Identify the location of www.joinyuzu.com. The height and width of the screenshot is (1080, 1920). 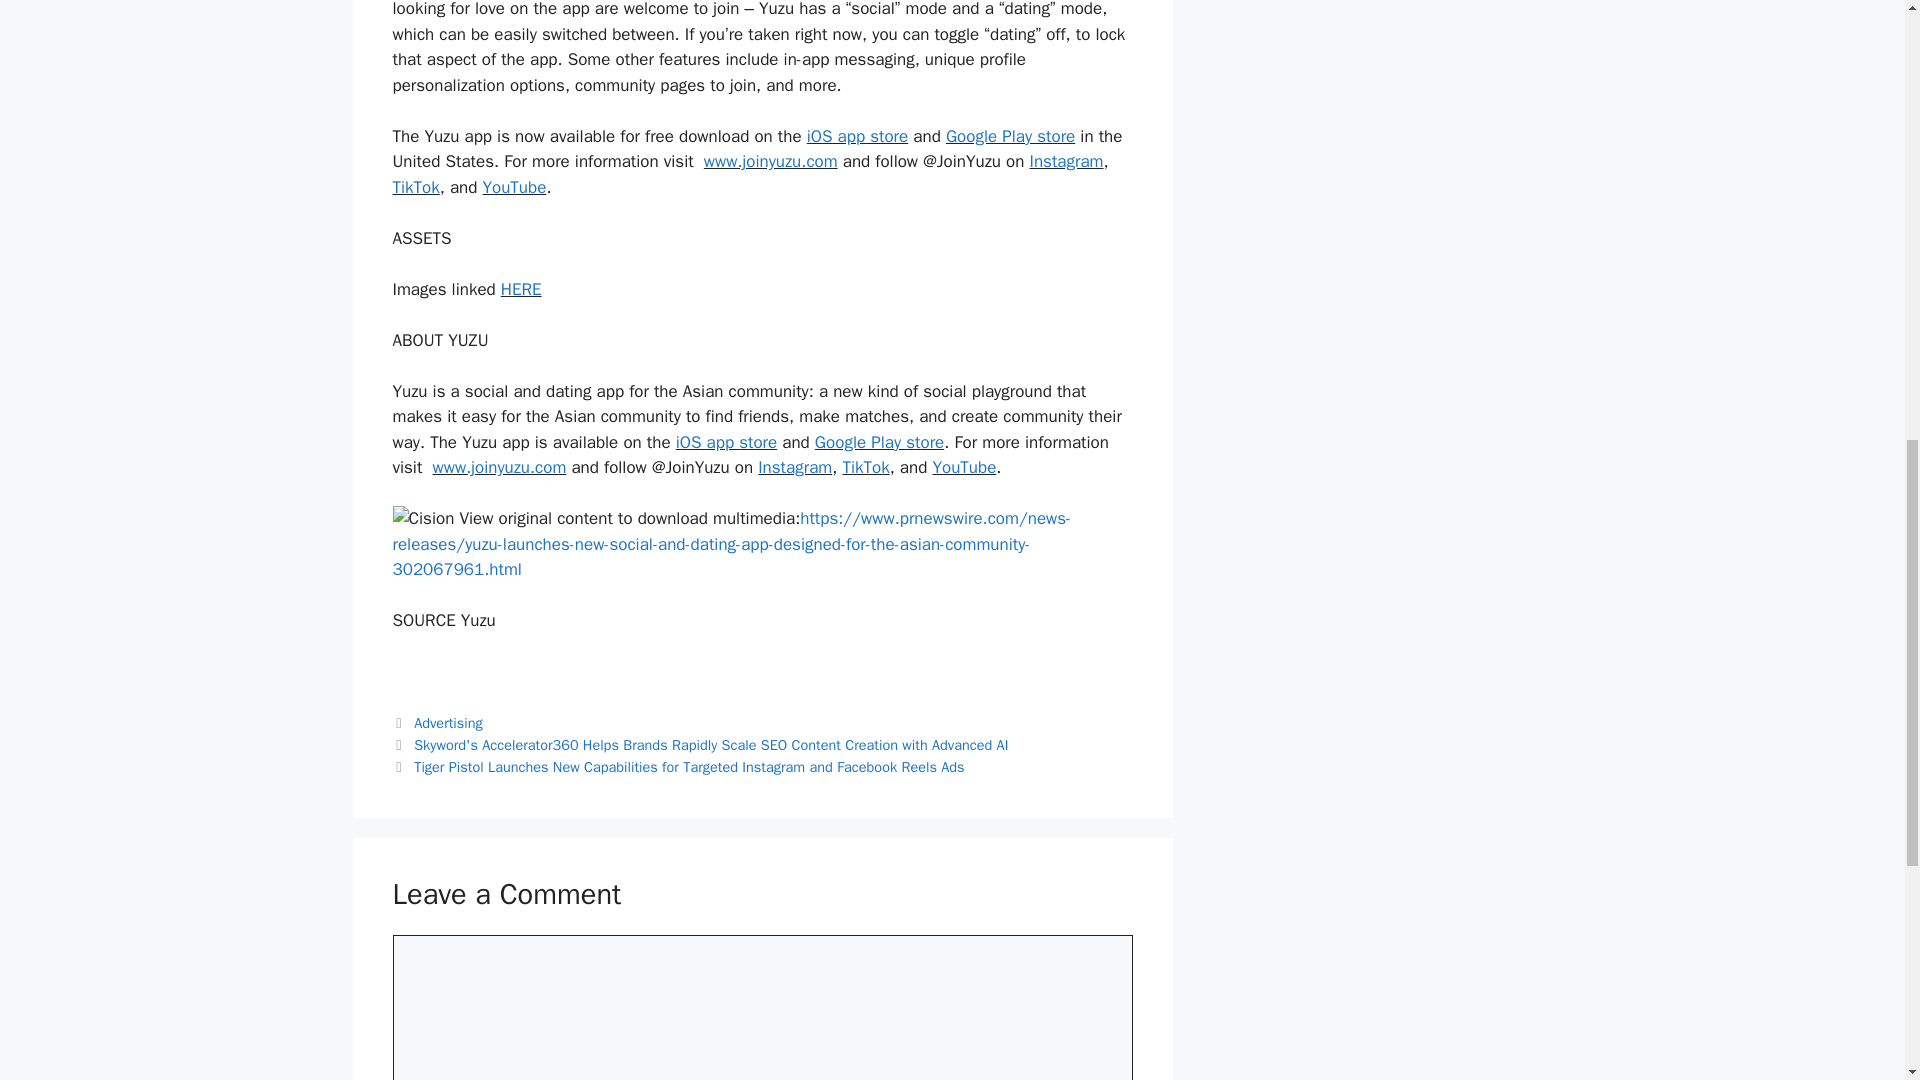
(500, 467).